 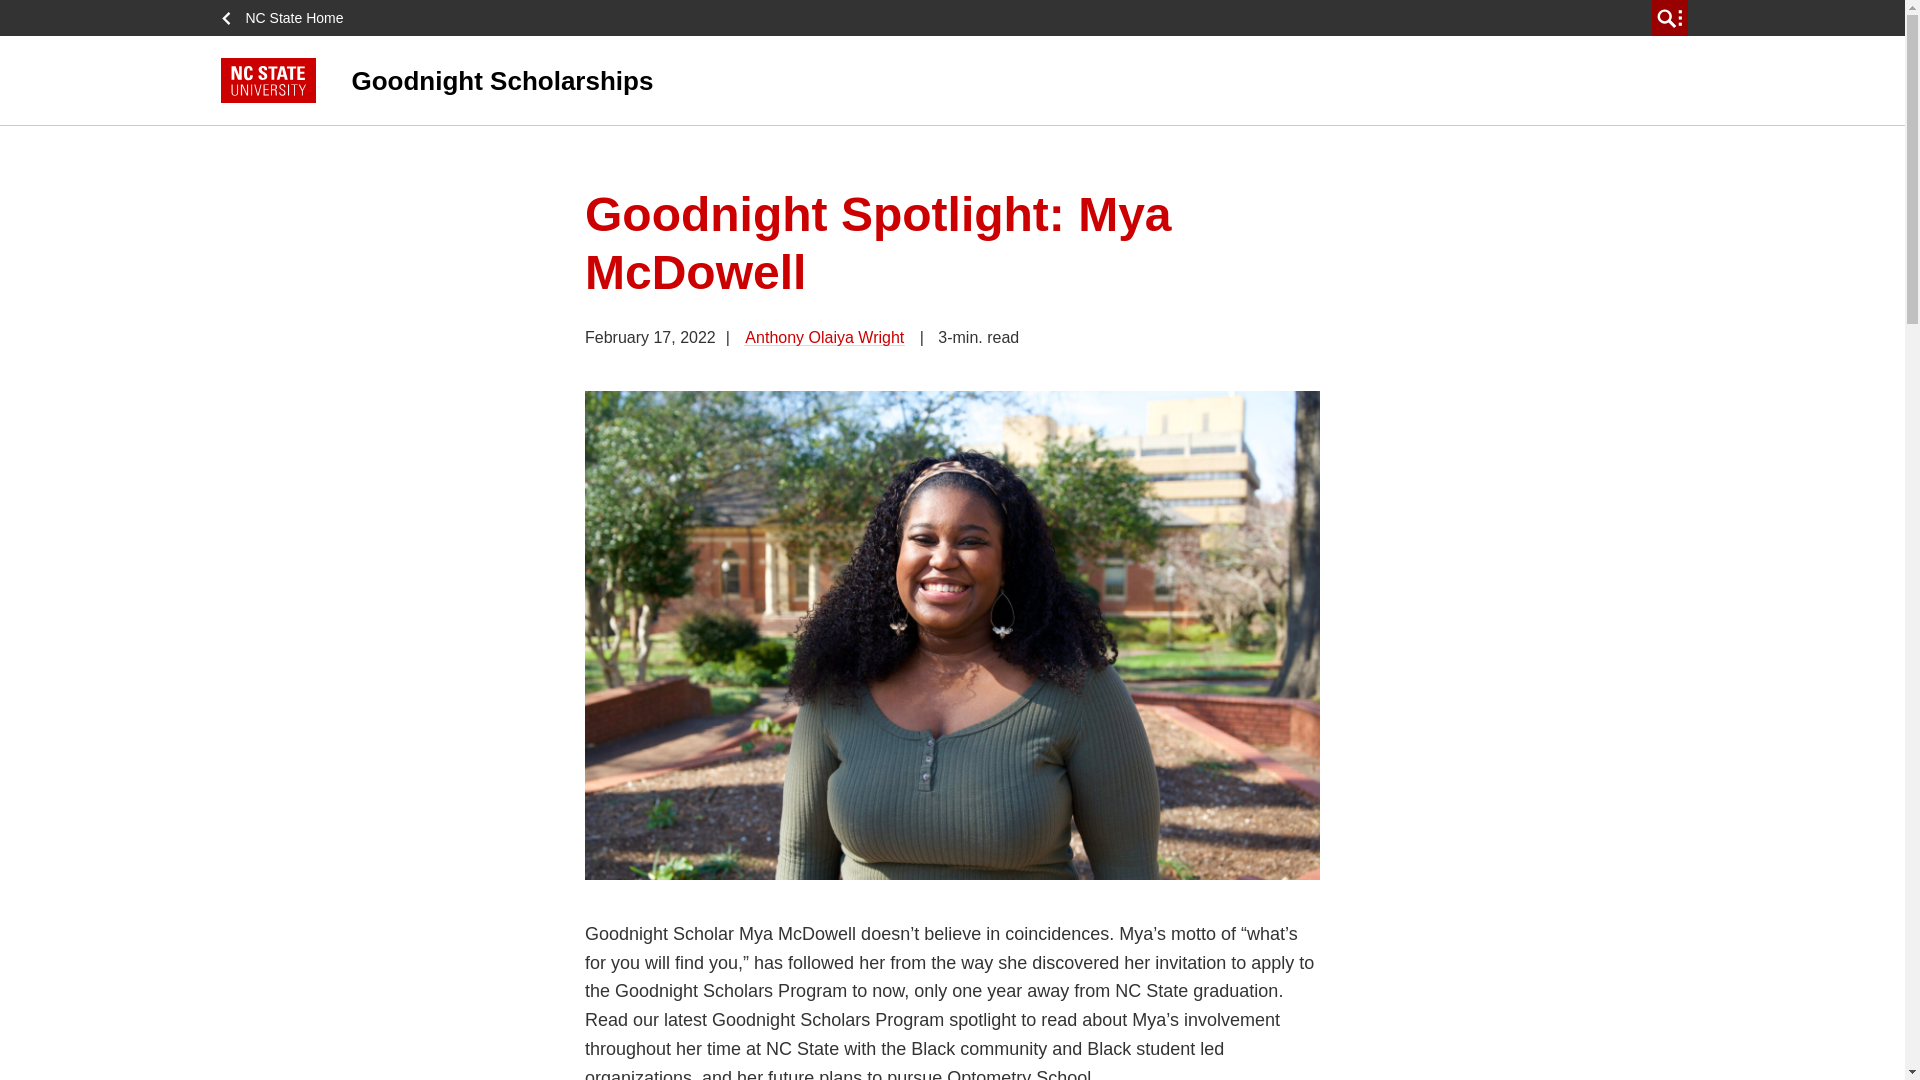 What do you see at coordinates (824, 337) in the screenshot?
I see `Anthony Olaiya Wright` at bounding box center [824, 337].